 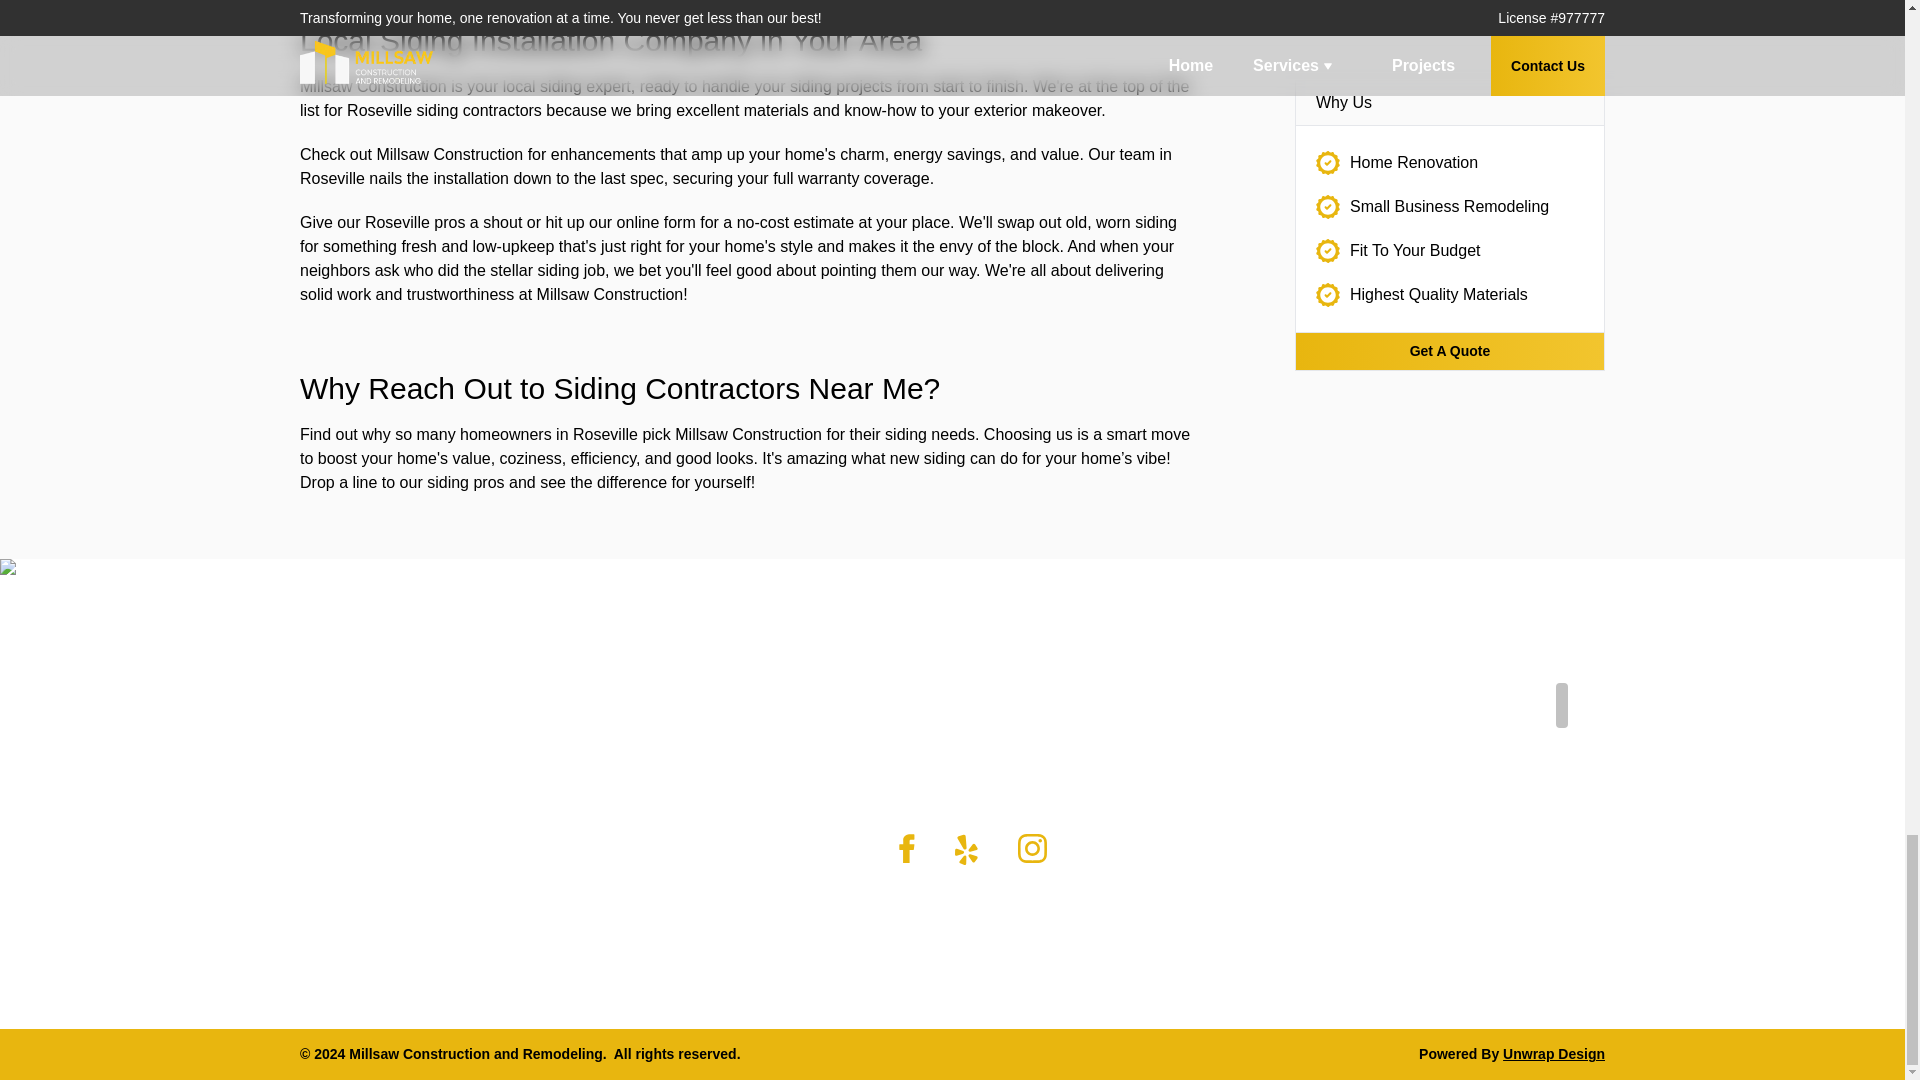 I want to click on Unwrap Design, so click(x=1554, y=1054).